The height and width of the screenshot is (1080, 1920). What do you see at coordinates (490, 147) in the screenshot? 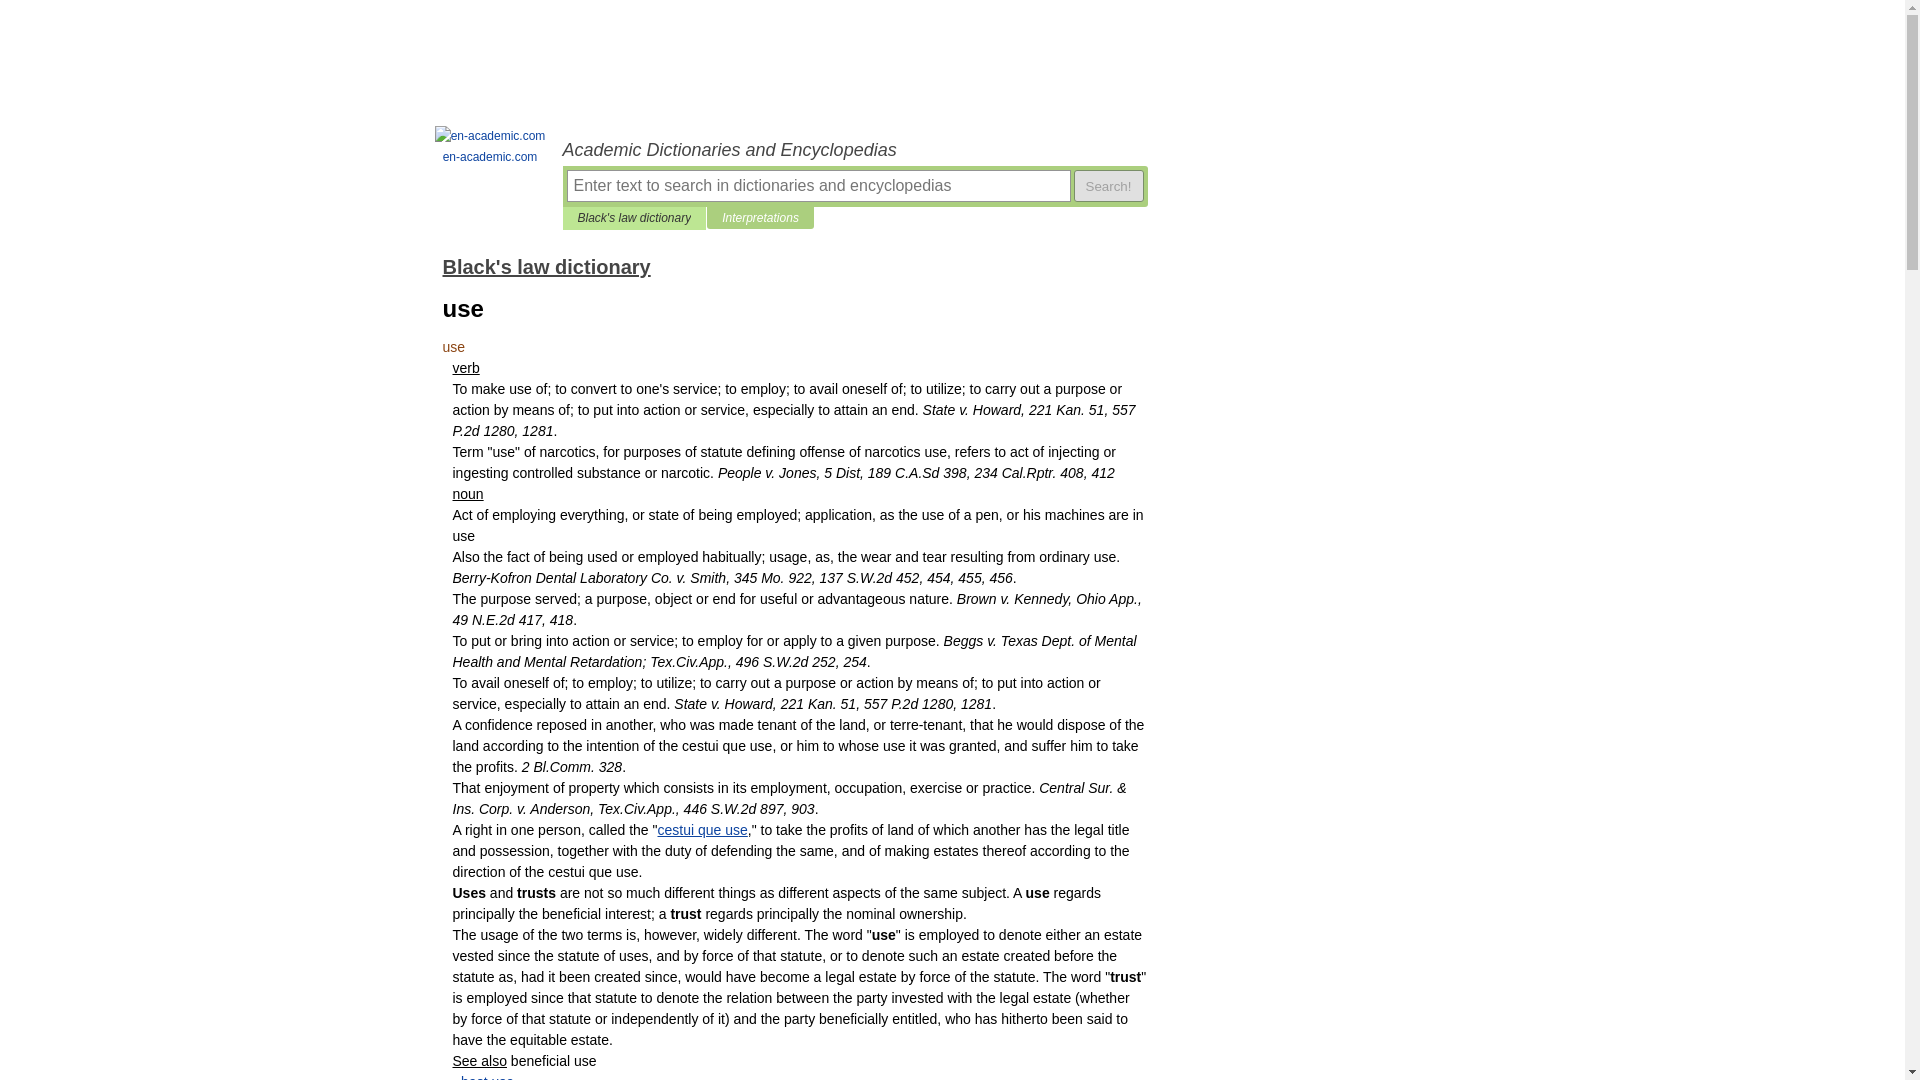
I see `en-academic.com` at bounding box center [490, 147].